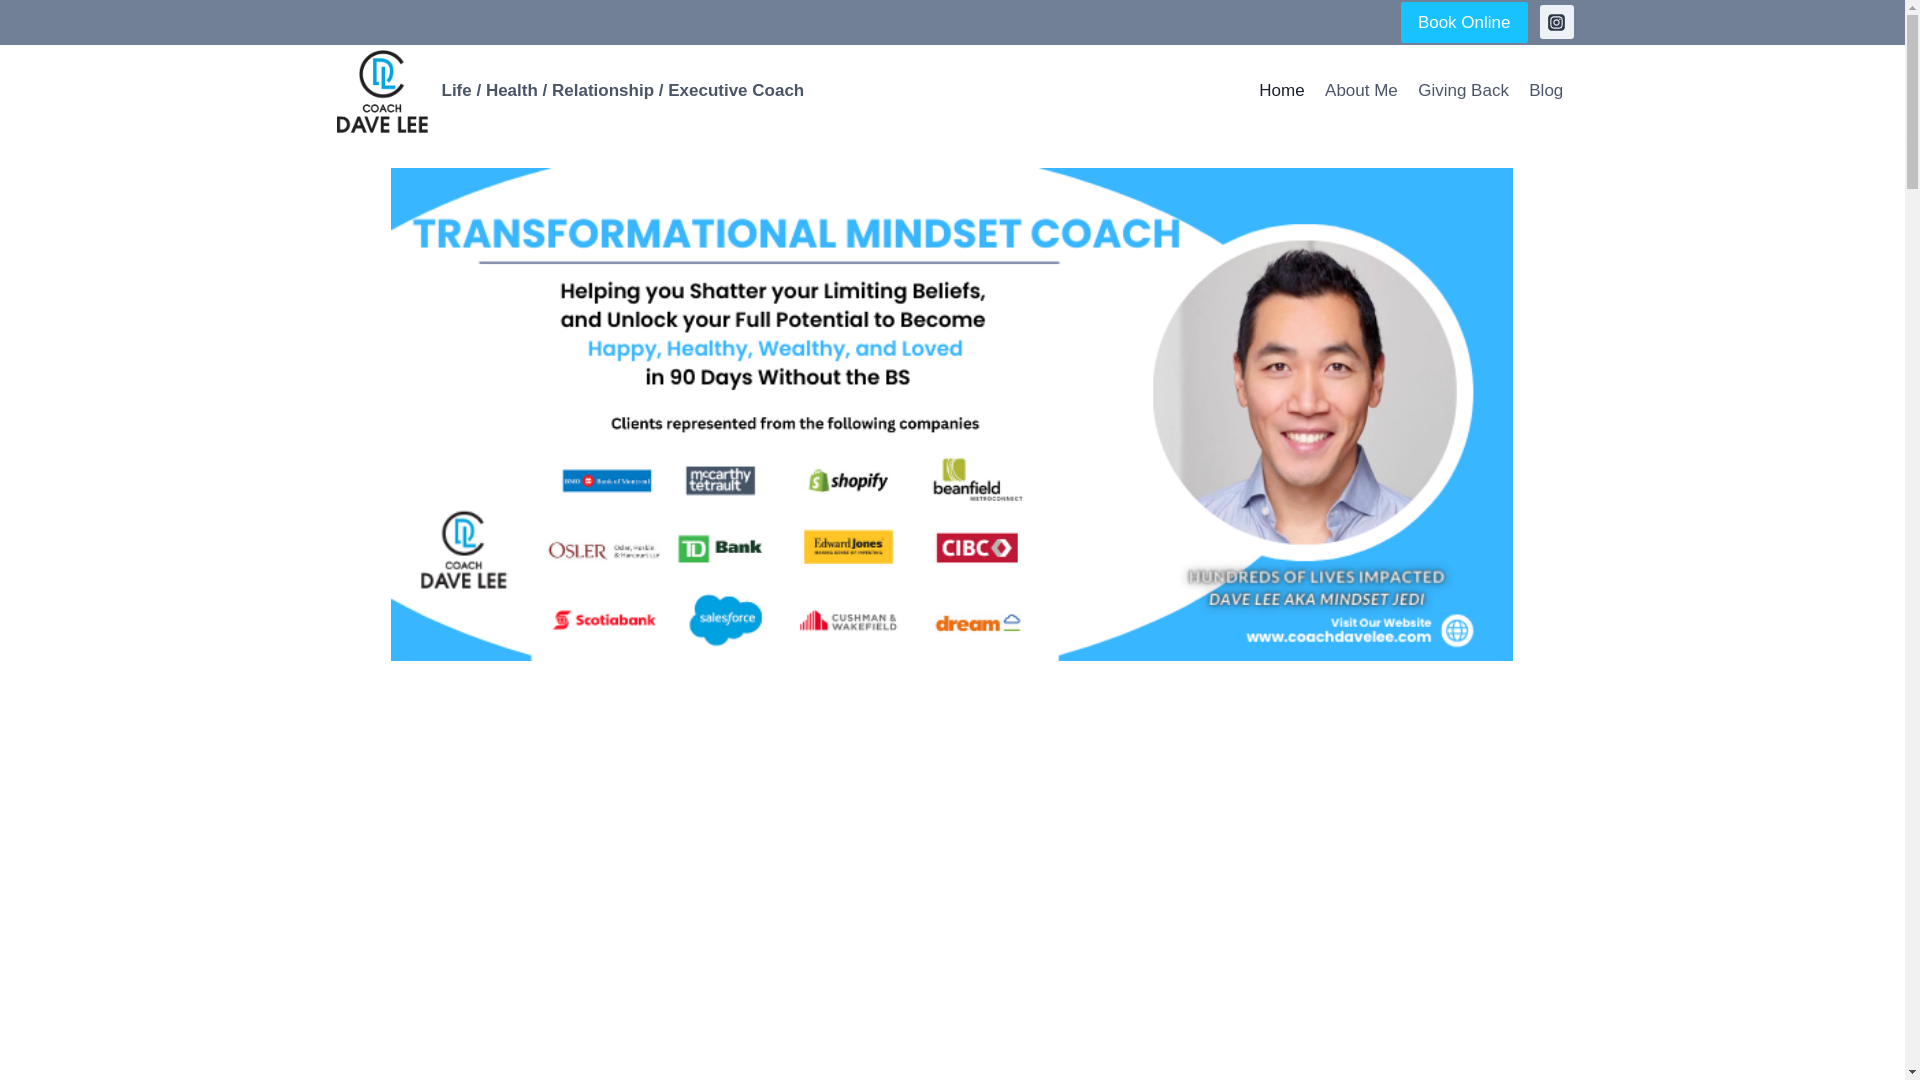 The image size is (1920, 1080). Describe the element at coordinates (1545, 90) in the screenshot. I see `Blog` at that location.